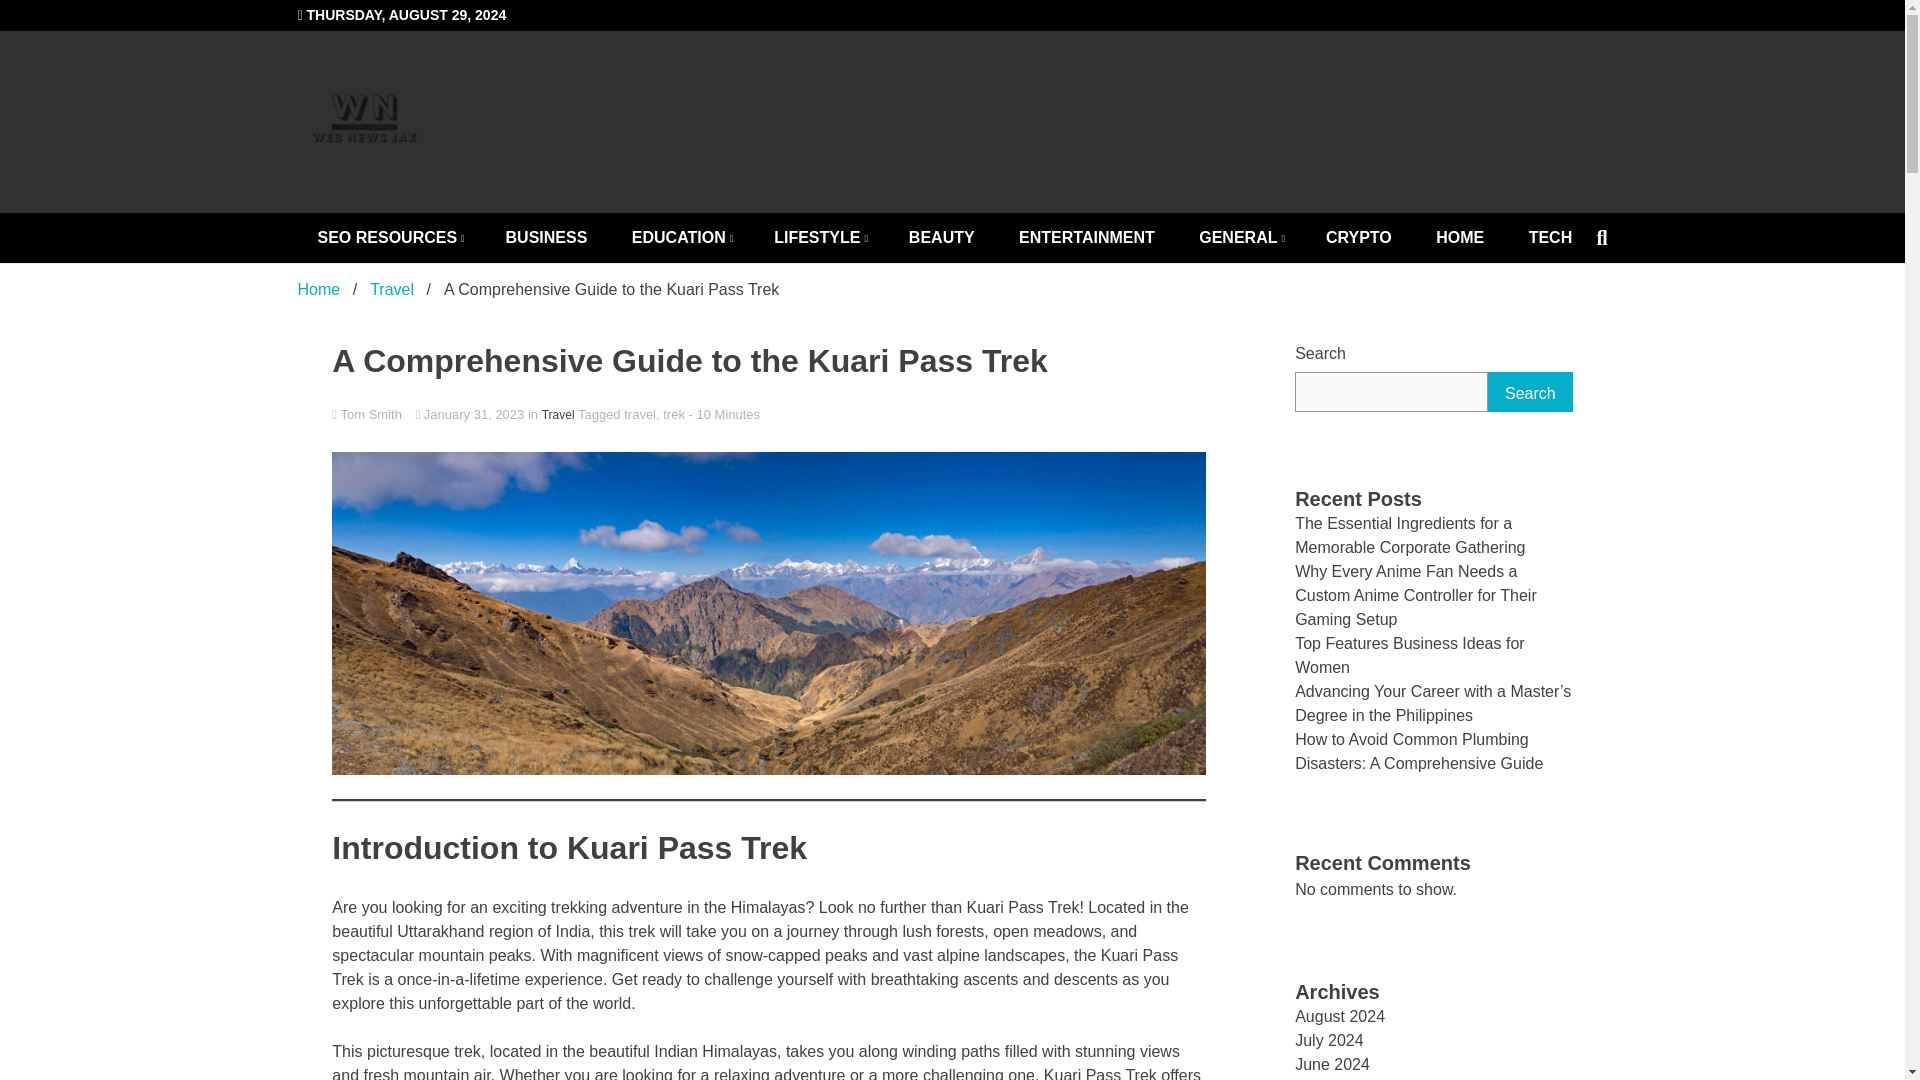  What do you see at coordinates (500, 210) in the screenshot?
I see `Webnewsjax` at bounding box center [500, 210].